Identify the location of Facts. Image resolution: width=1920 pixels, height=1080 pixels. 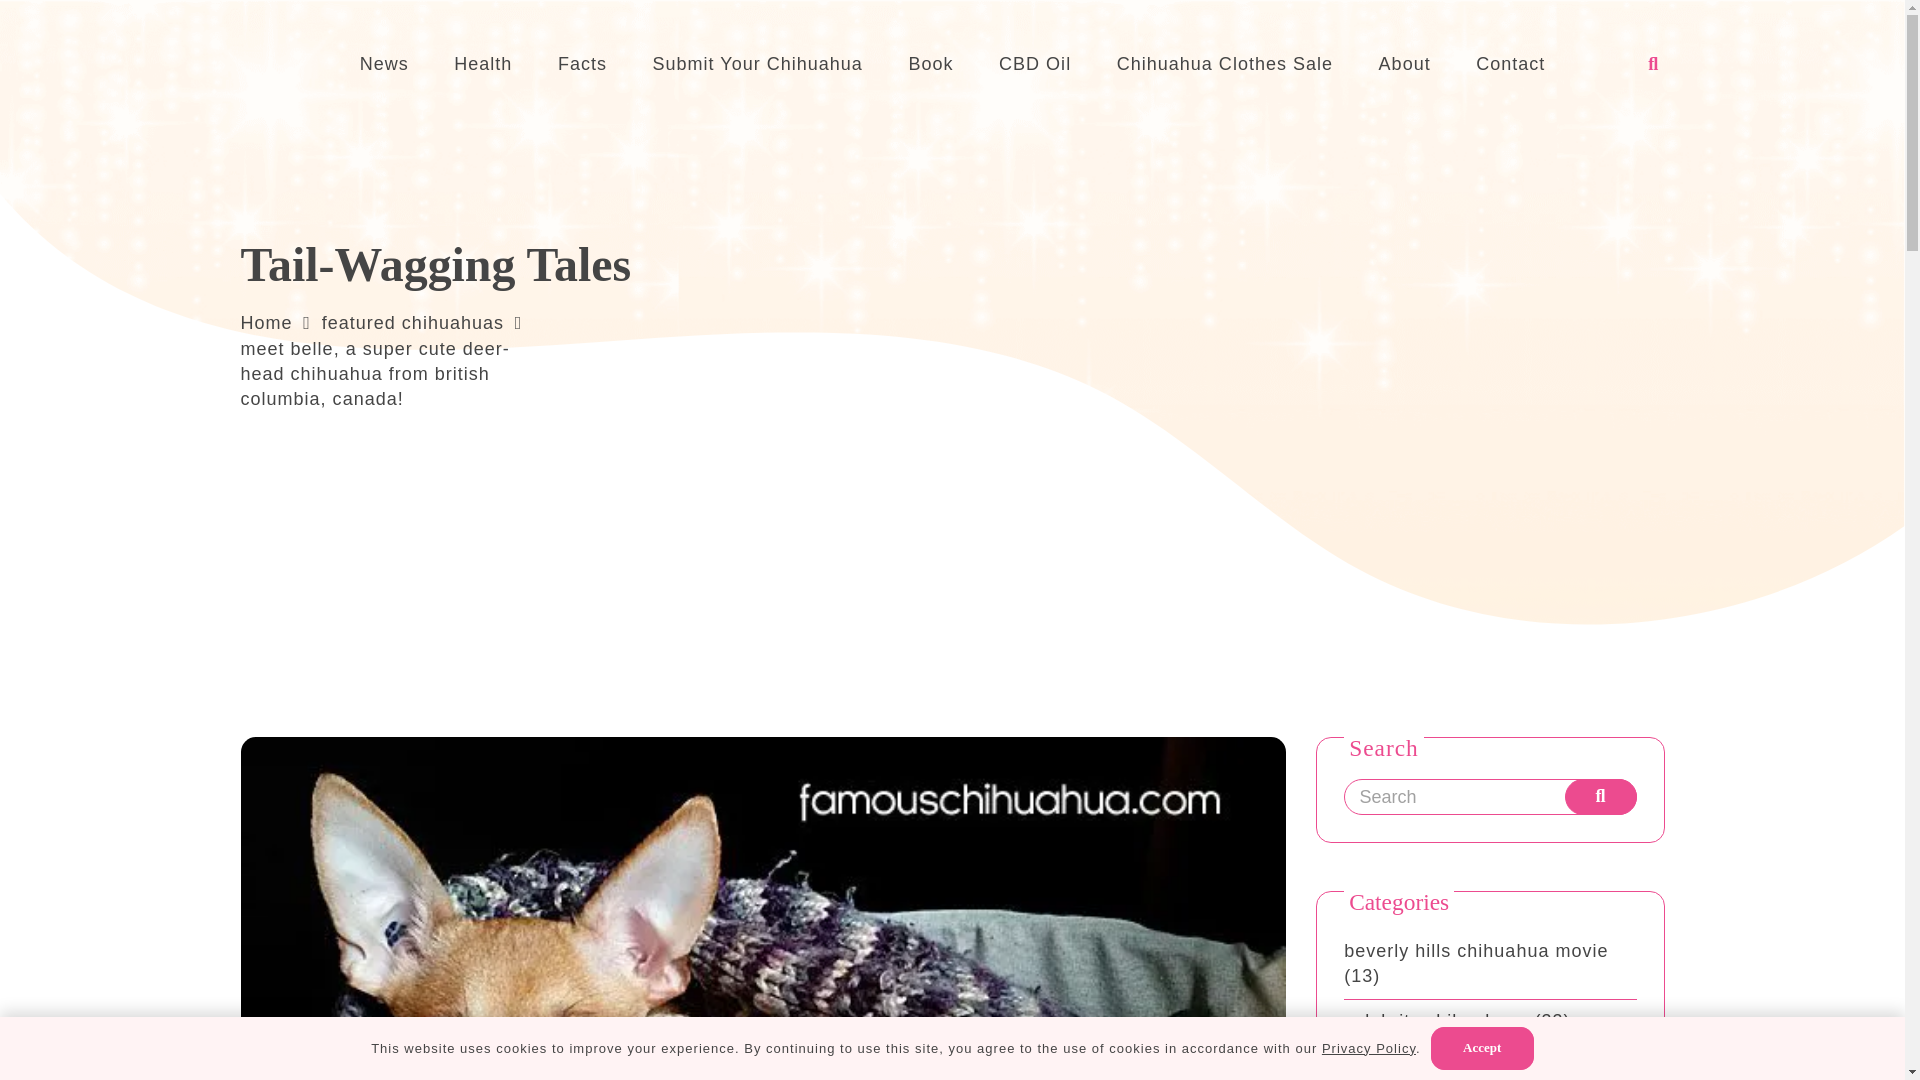
(581, 63).